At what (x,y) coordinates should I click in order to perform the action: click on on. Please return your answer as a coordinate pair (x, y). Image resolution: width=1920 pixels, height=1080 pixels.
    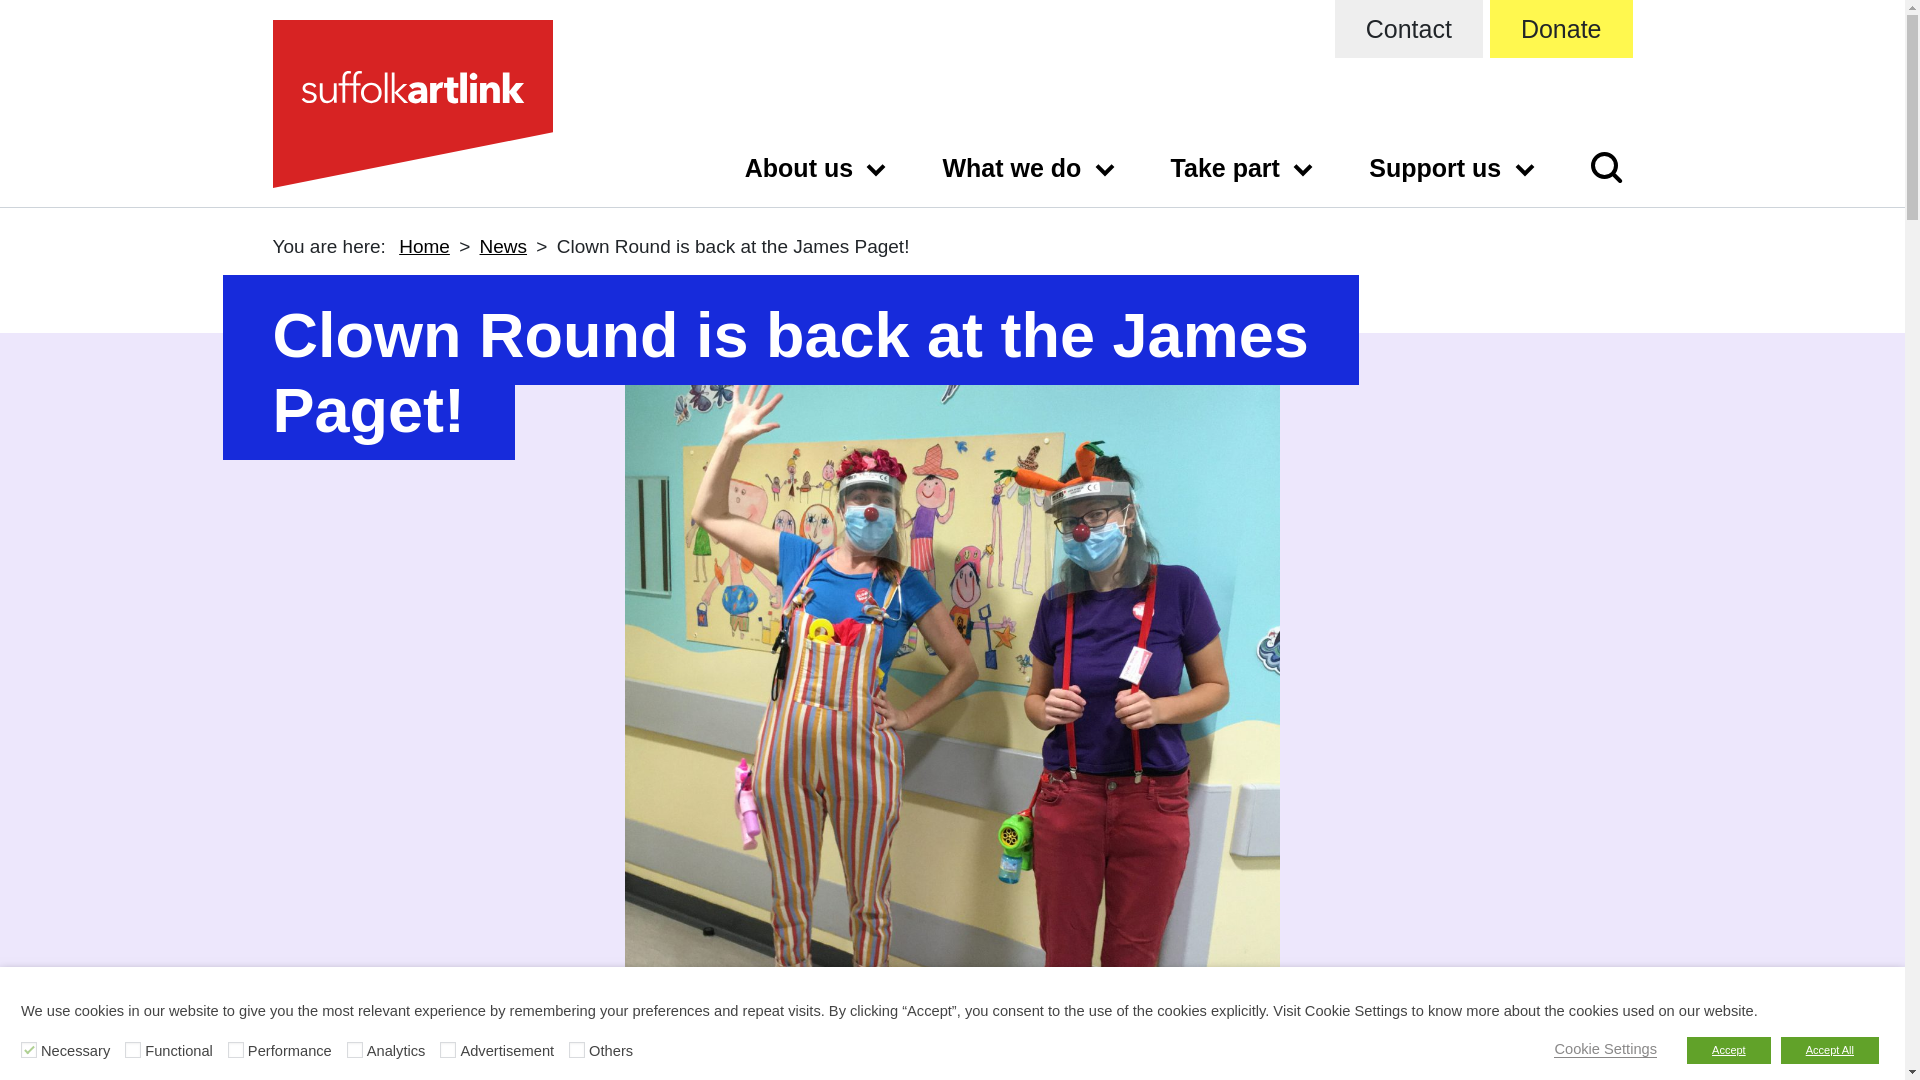
    Looking at the image, I should click on (354, 1050).